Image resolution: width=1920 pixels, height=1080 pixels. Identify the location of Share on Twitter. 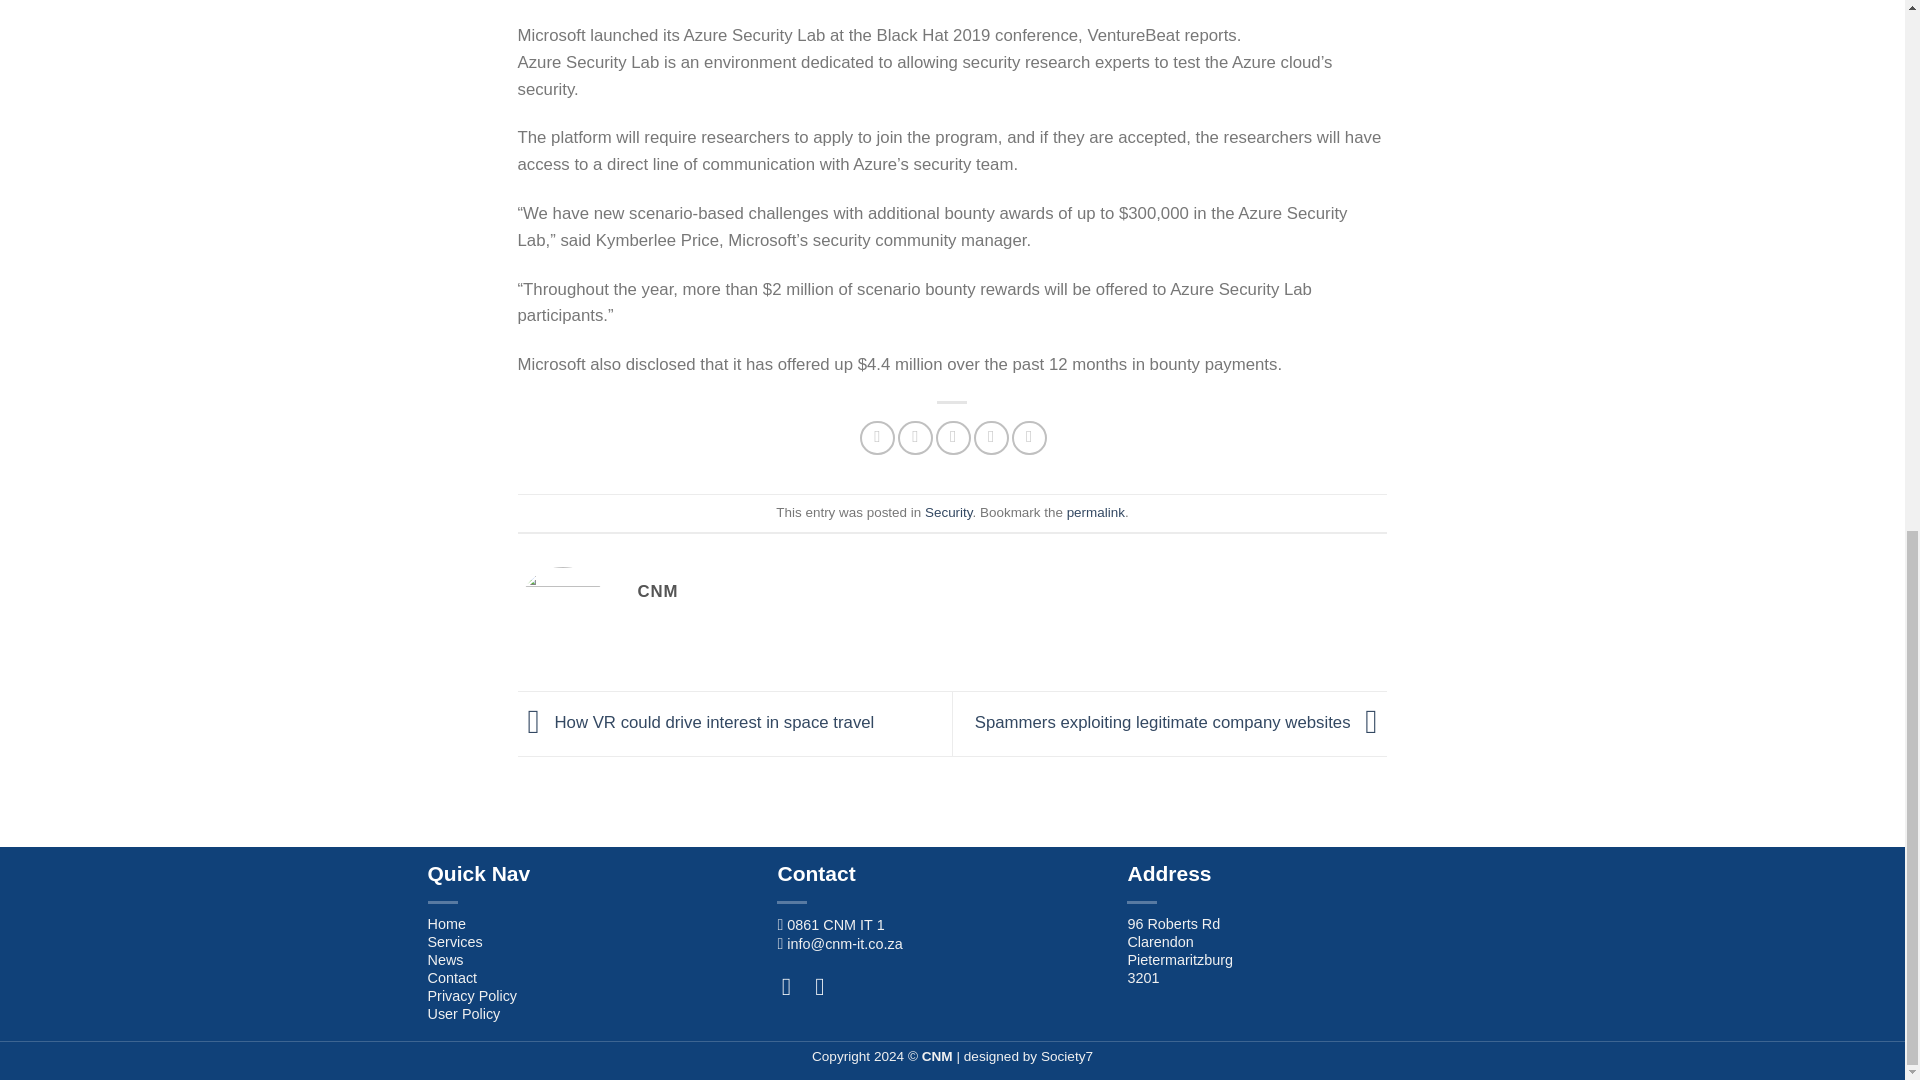
(916, 438).